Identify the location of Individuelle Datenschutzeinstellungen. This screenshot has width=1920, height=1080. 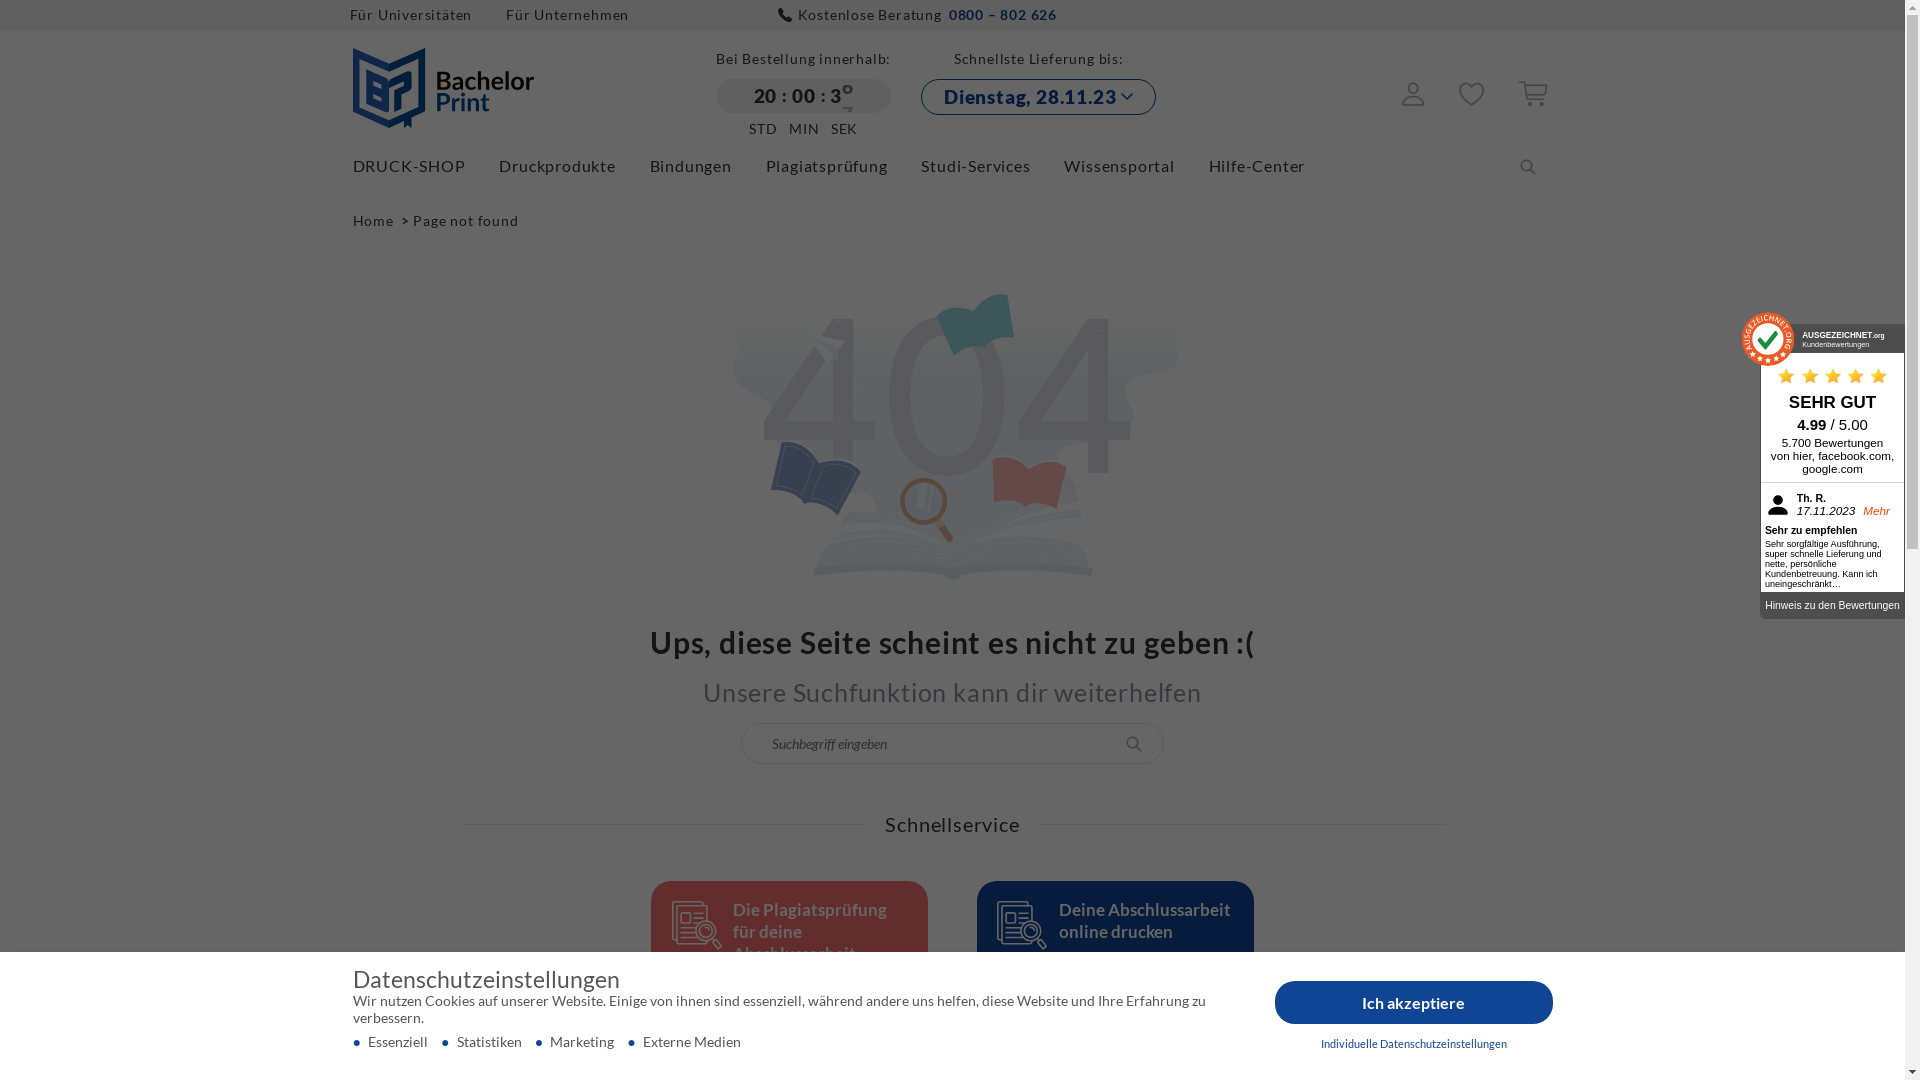
(1414, 1044).